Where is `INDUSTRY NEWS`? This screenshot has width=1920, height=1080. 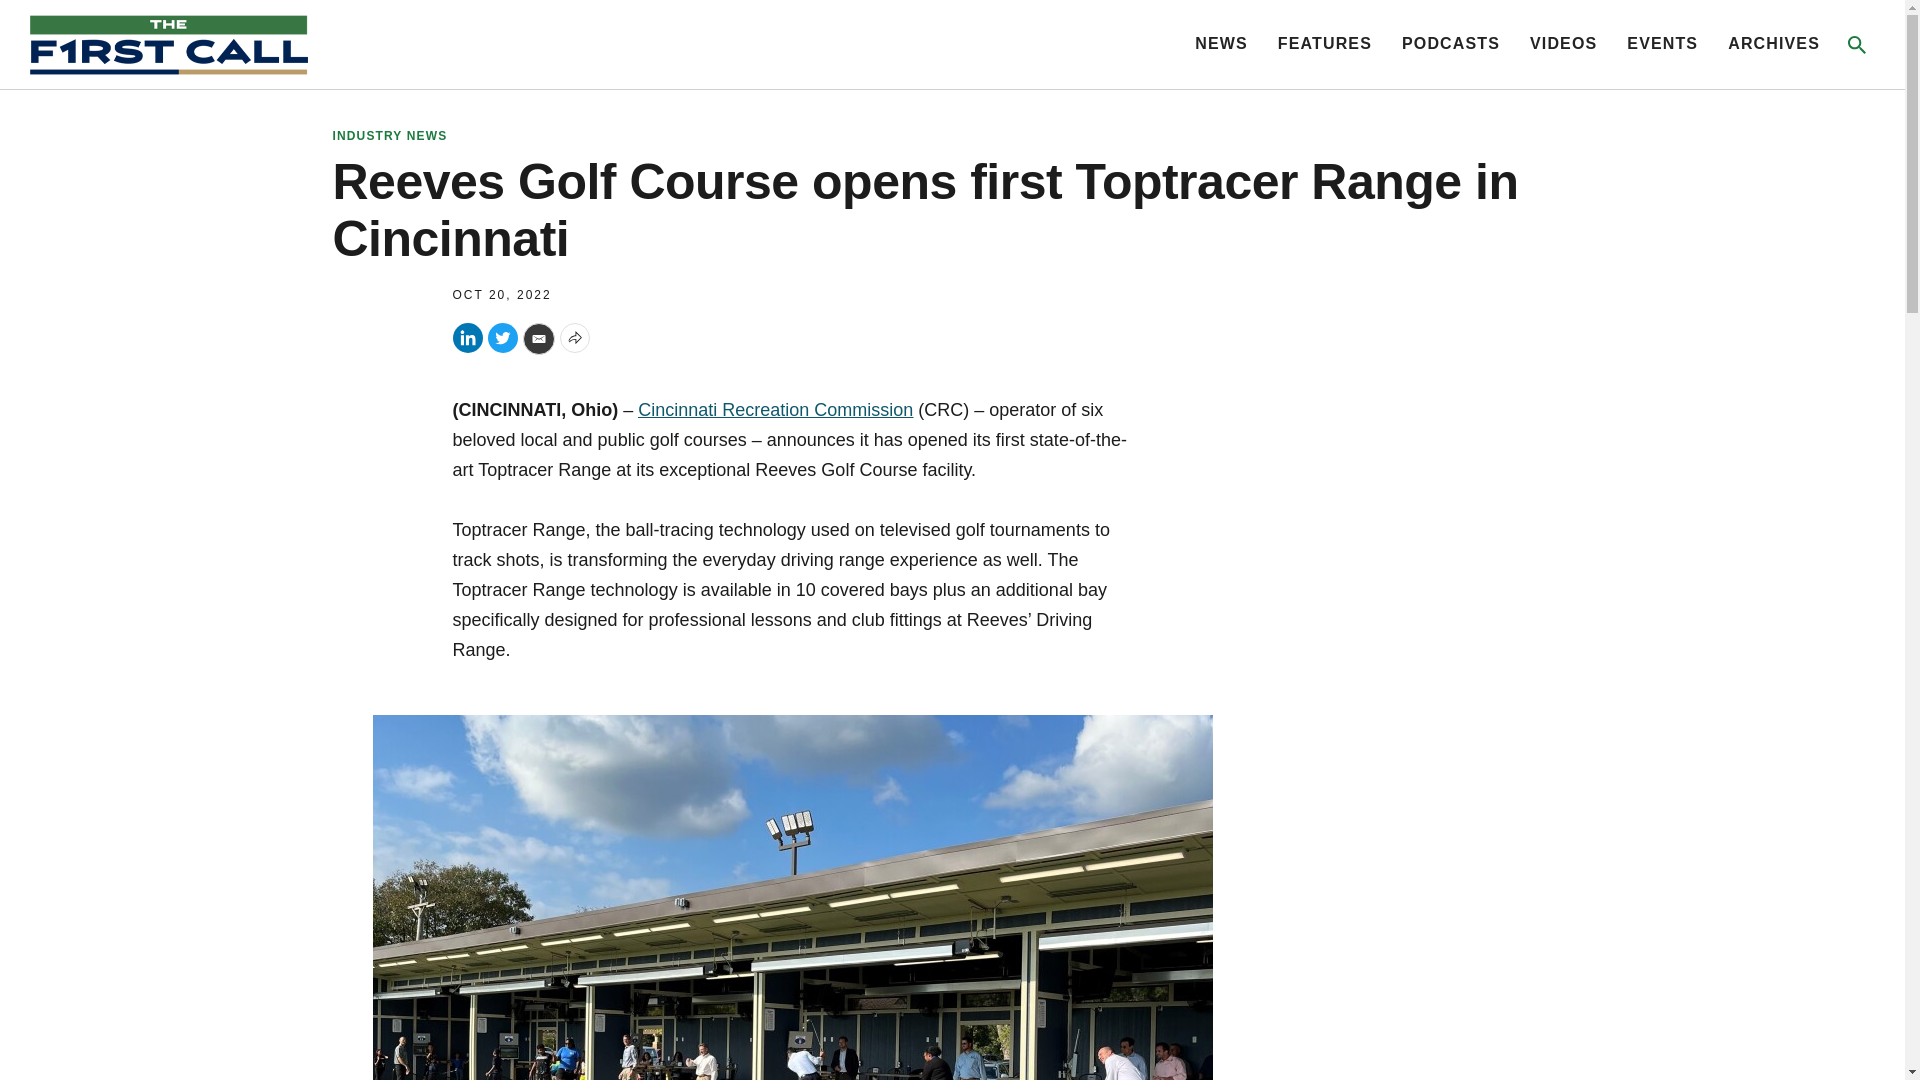
INDUSTRY NEWS is located at coordinates (947, 136).